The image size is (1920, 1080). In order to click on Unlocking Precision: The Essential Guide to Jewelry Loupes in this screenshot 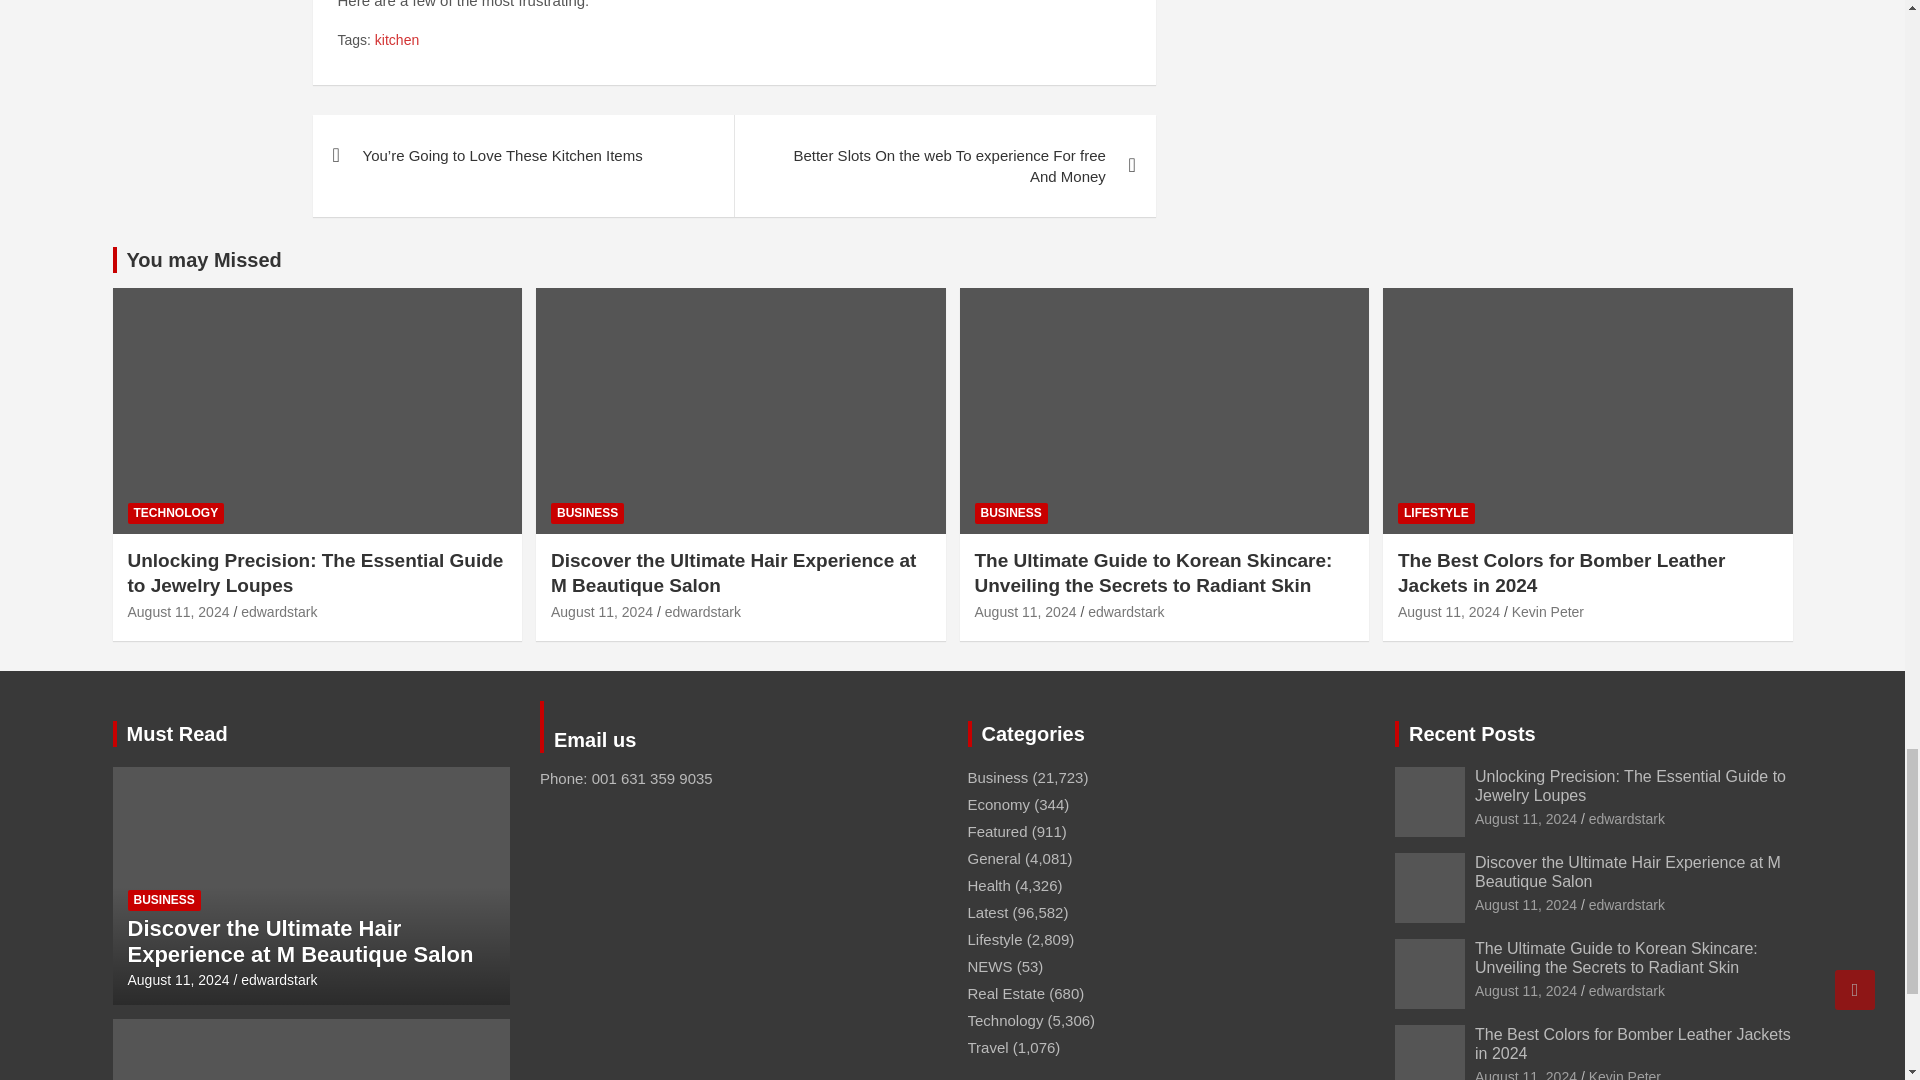, I will do `click(179, 611)`.